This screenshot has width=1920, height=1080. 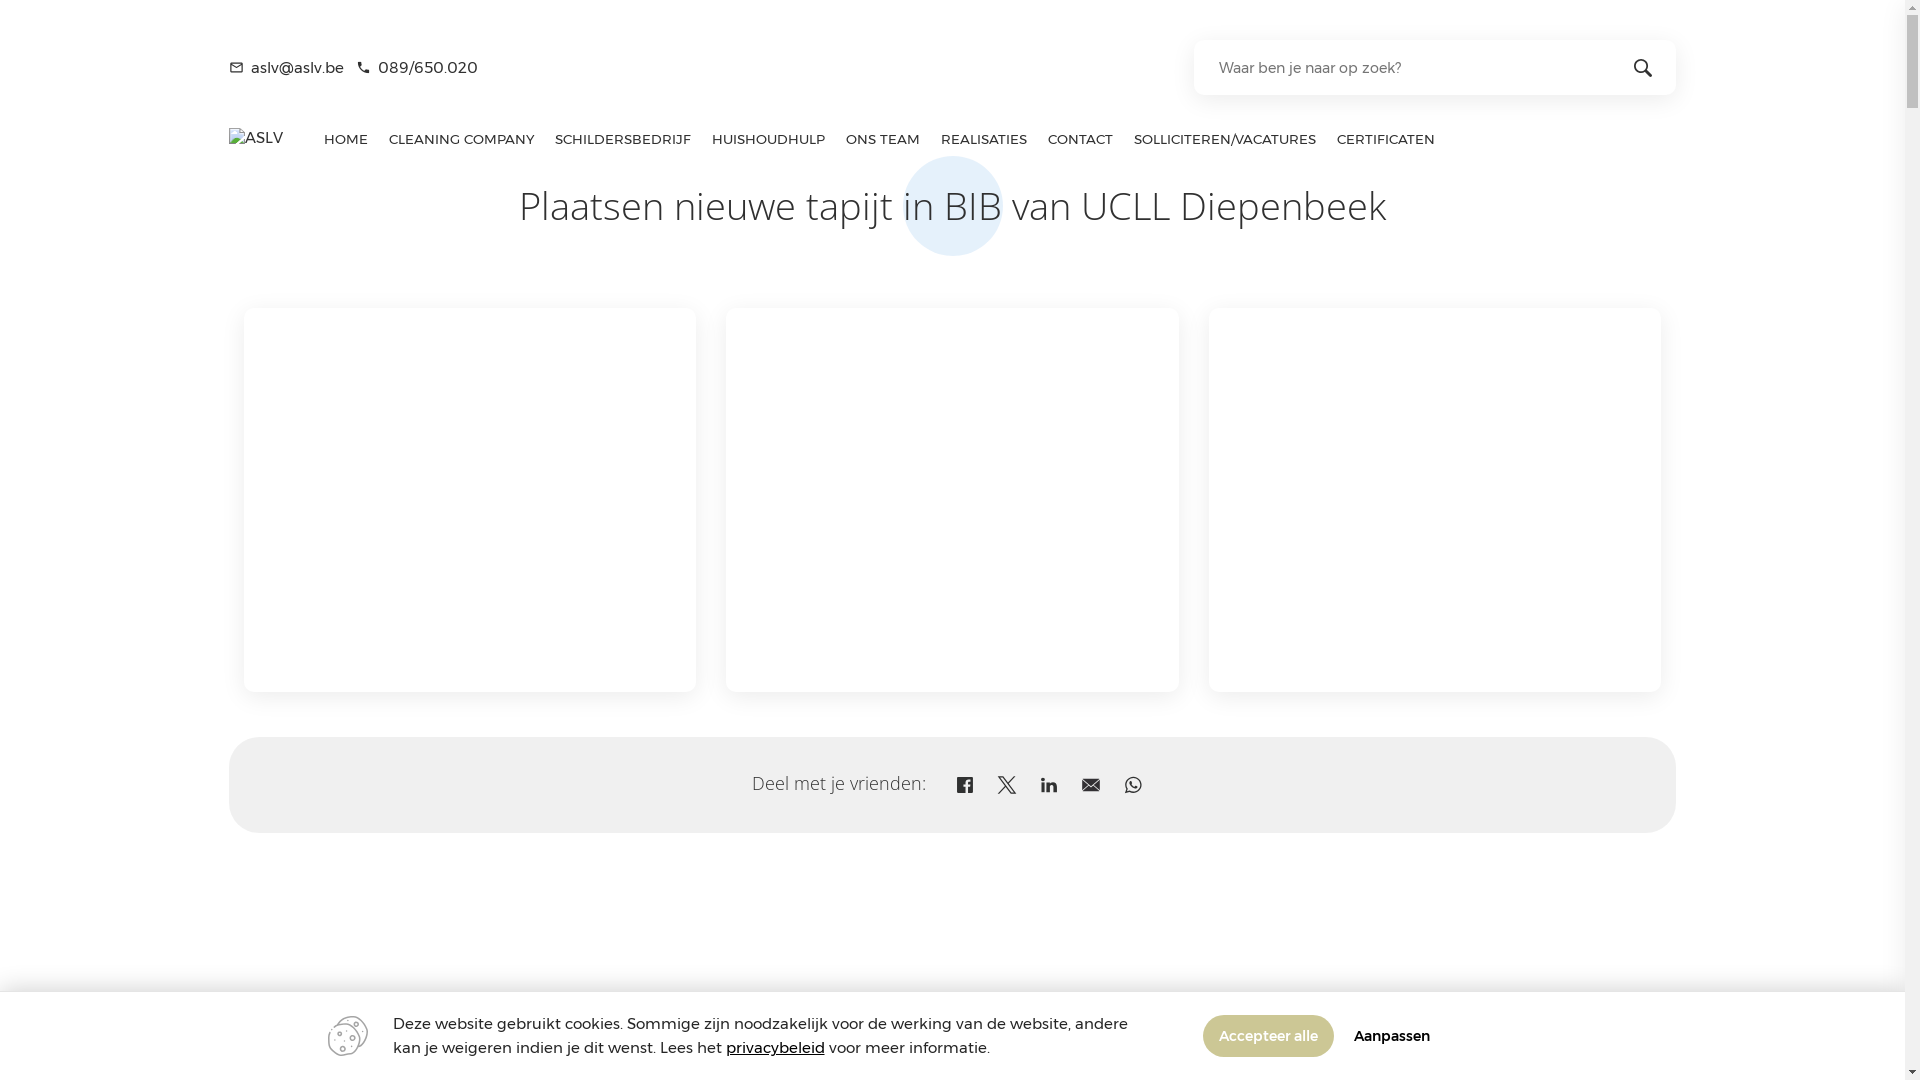 What do you see at coordinates (1007, 784) in the screenshot?
I see `Share via X` at bounding box center [1007, 784].